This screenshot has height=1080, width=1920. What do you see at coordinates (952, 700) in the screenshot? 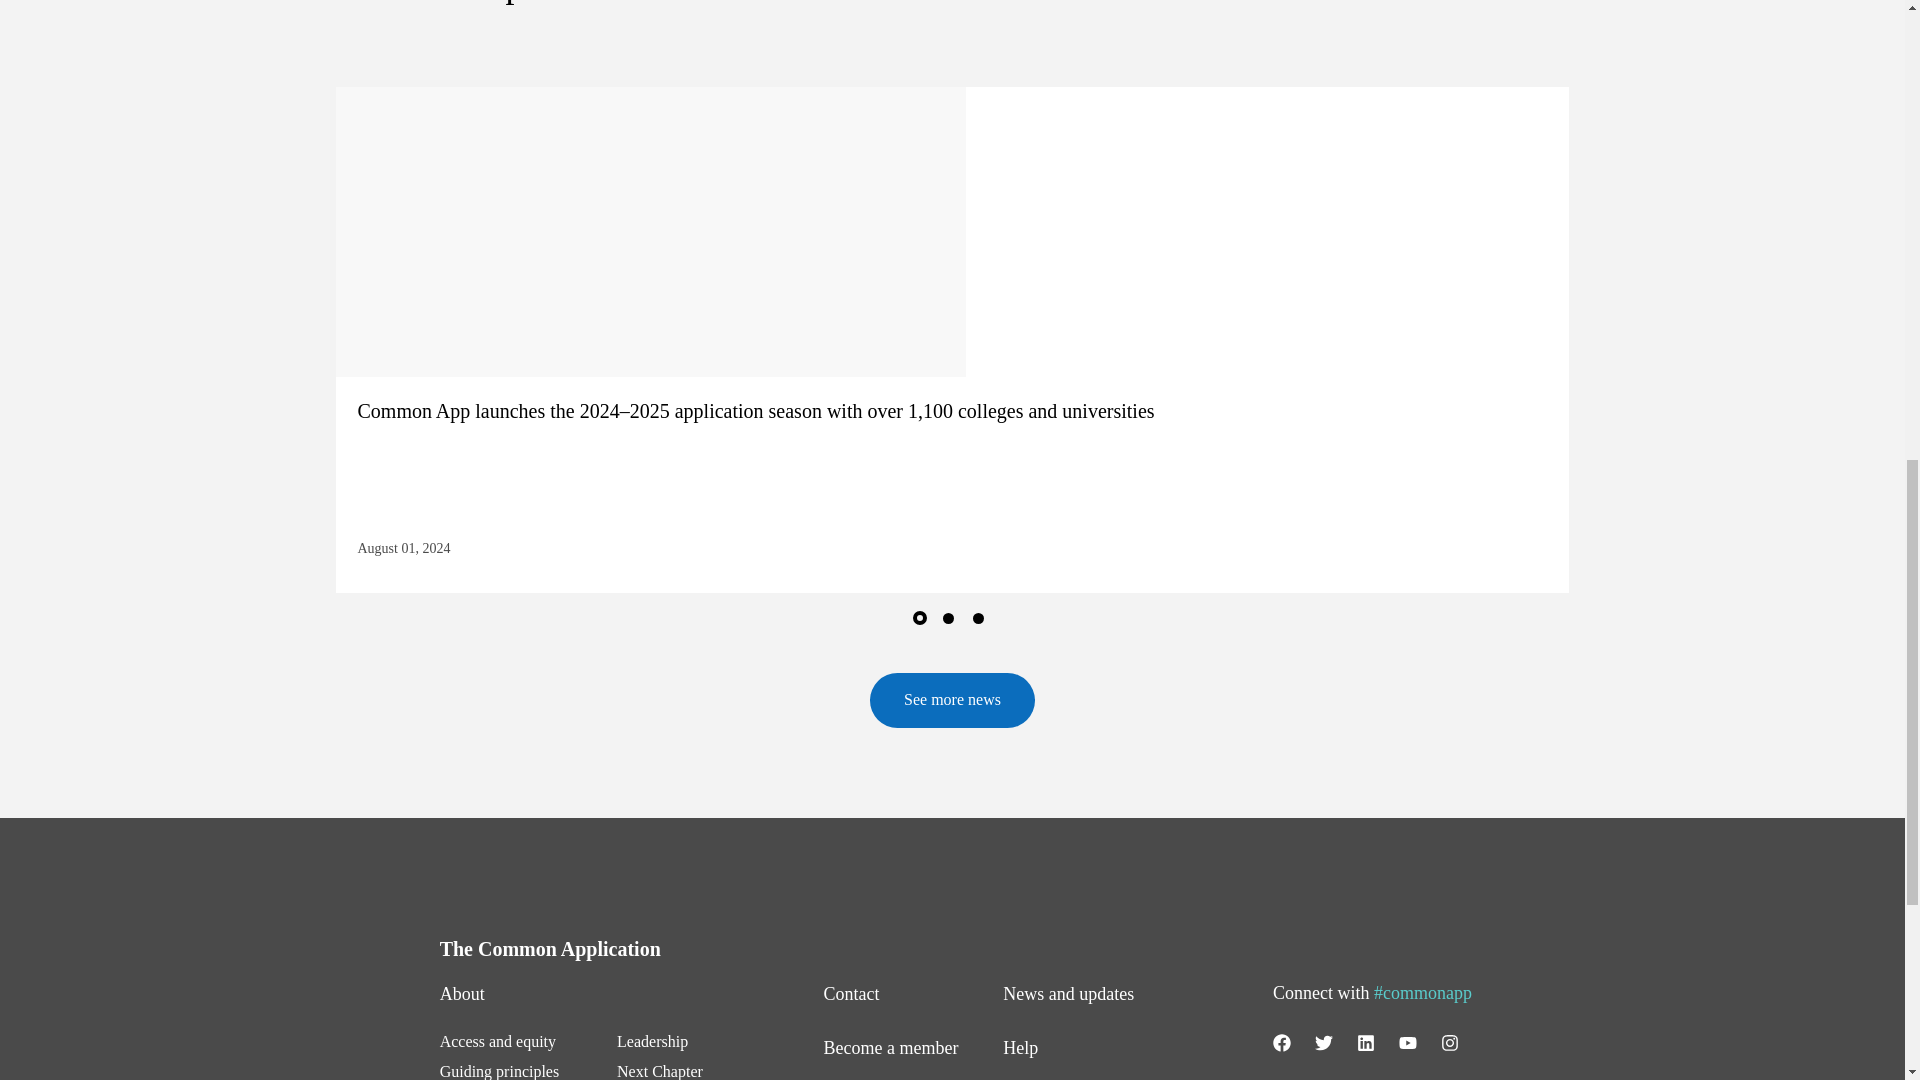
I see `See more news` at bounding box center [952, 700].